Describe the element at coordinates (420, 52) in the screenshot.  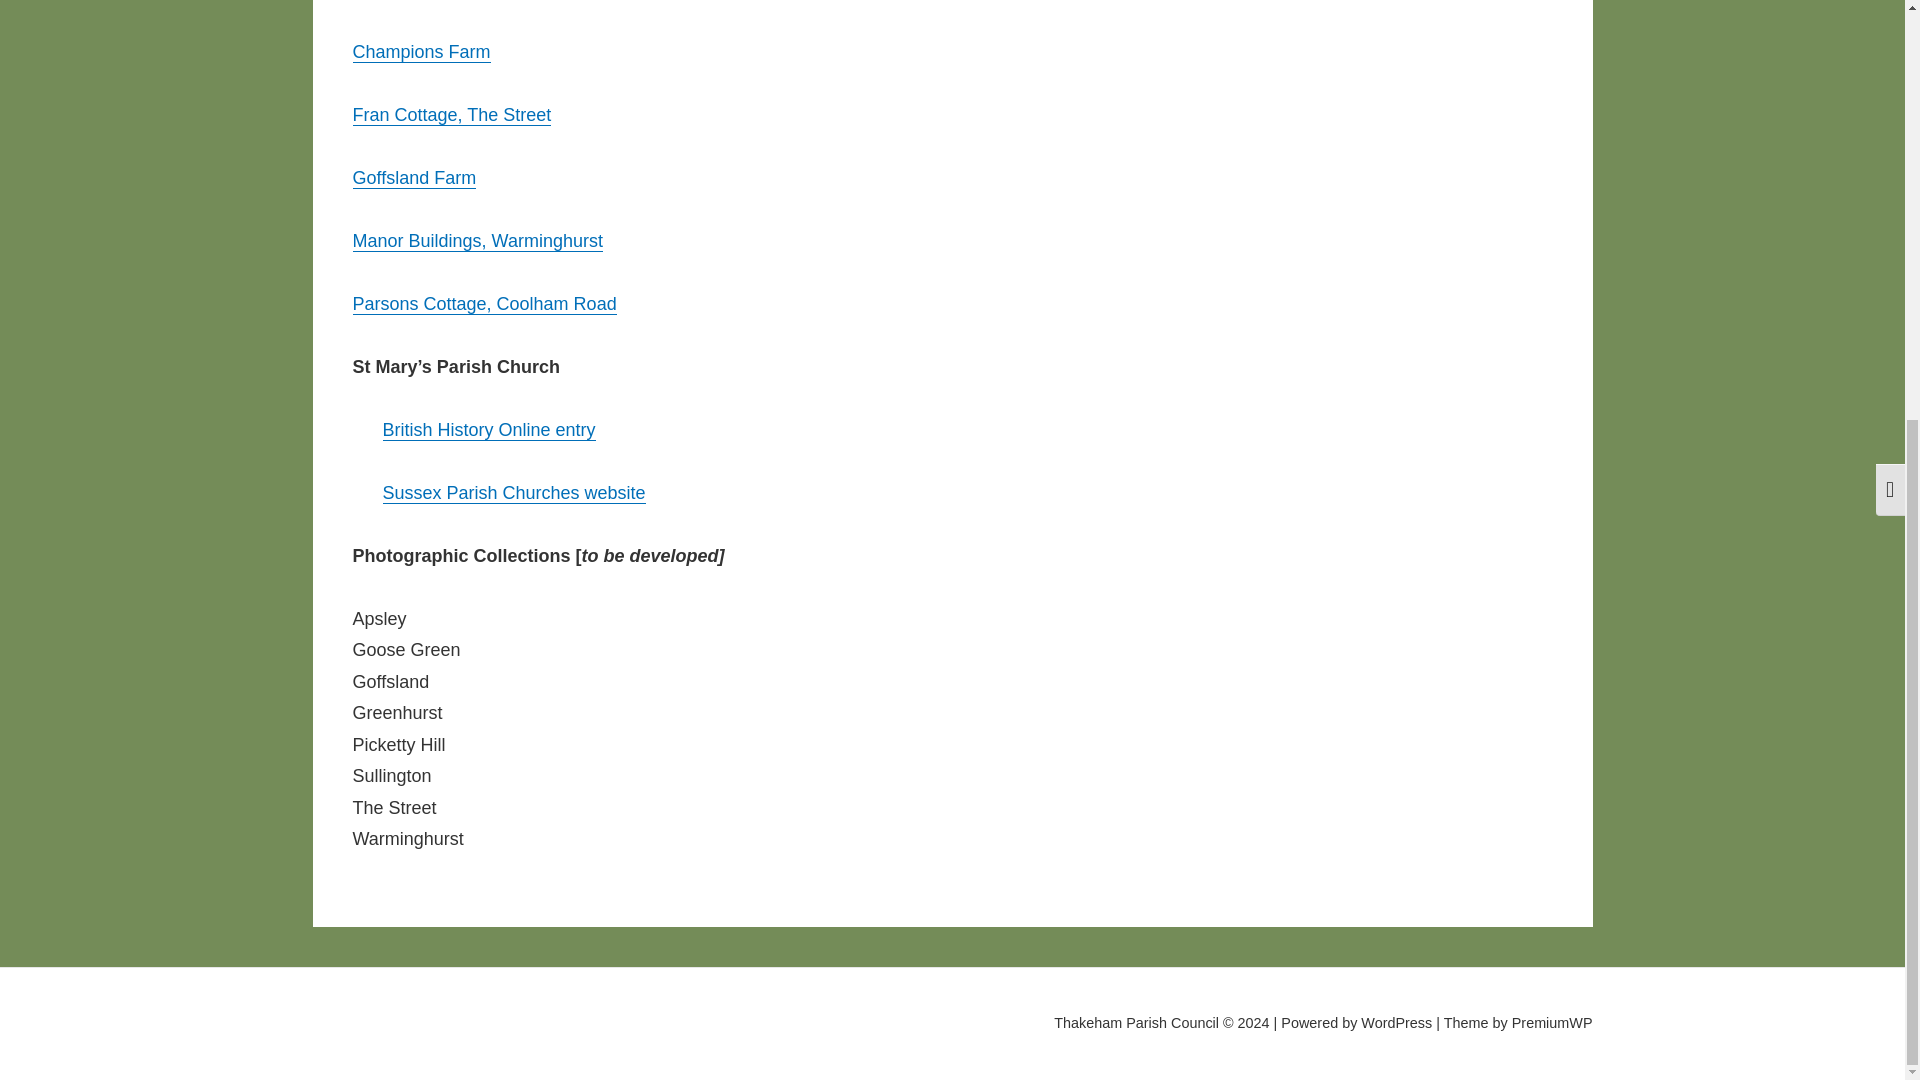
I see `Champions Farm` at that location.